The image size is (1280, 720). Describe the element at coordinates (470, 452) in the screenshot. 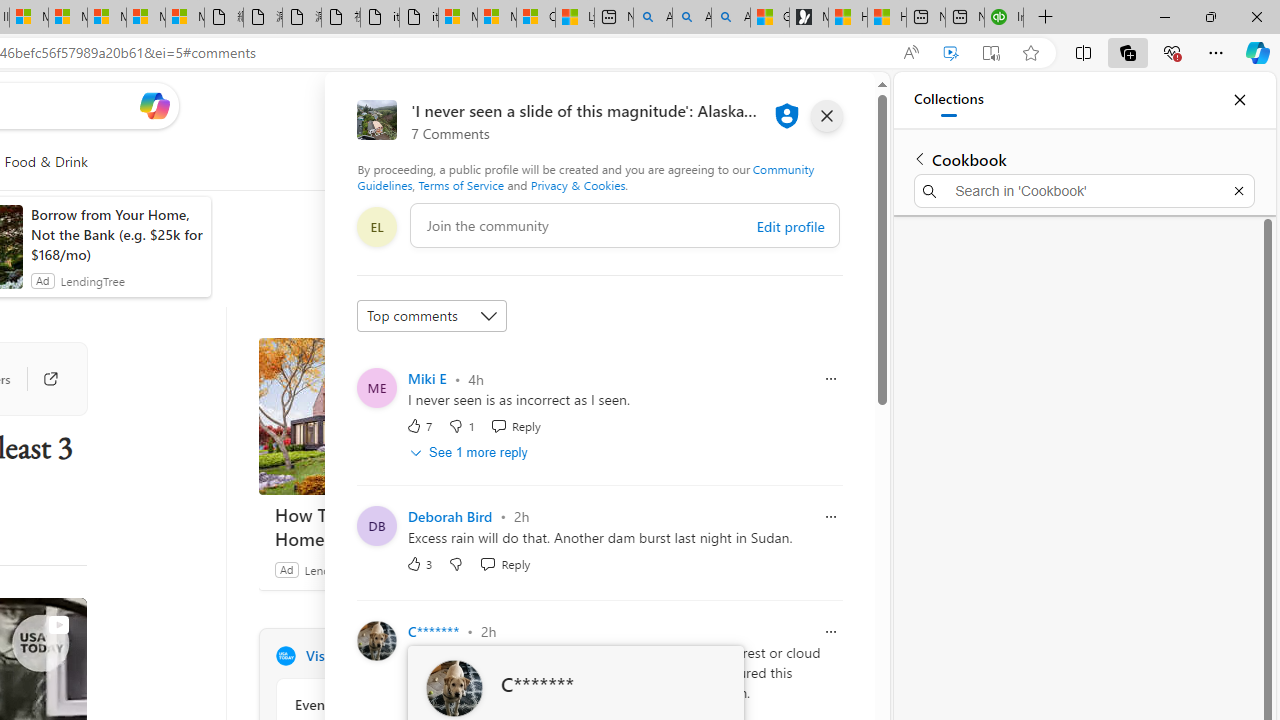

I see `See 1 more reply` at that location.